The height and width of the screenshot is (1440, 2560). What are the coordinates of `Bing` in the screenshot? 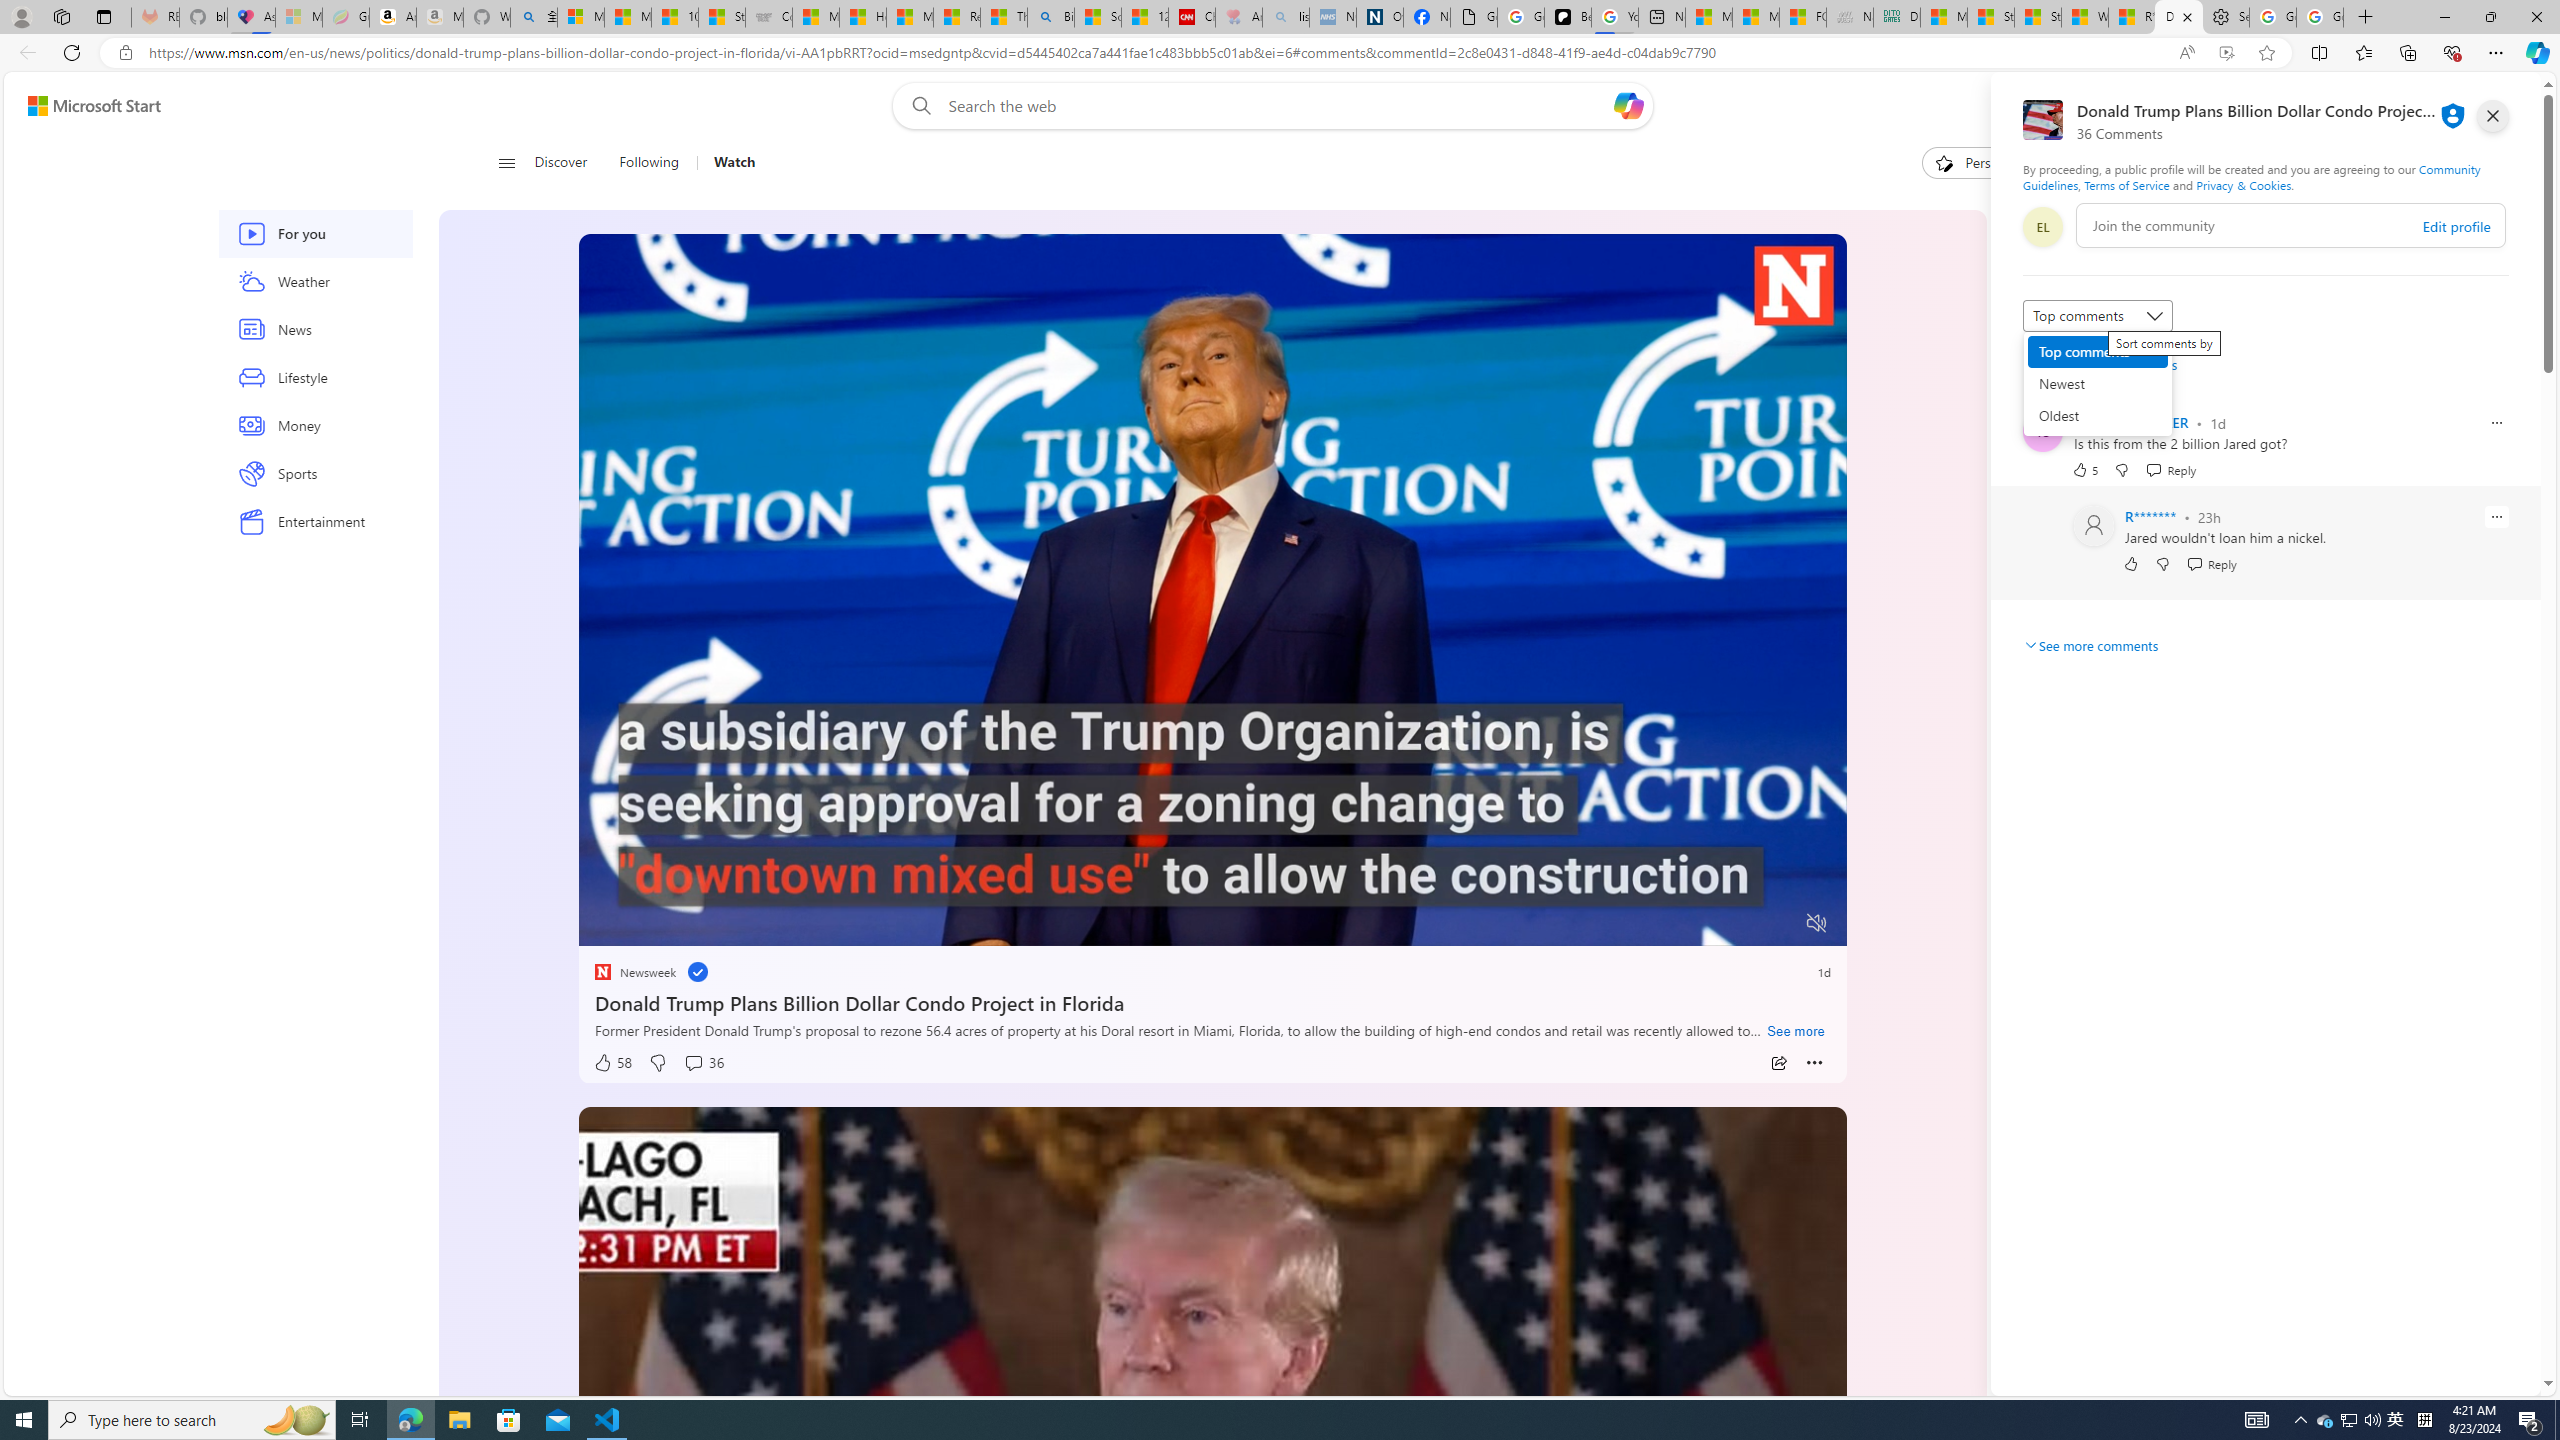 It's located at (1050, 17).